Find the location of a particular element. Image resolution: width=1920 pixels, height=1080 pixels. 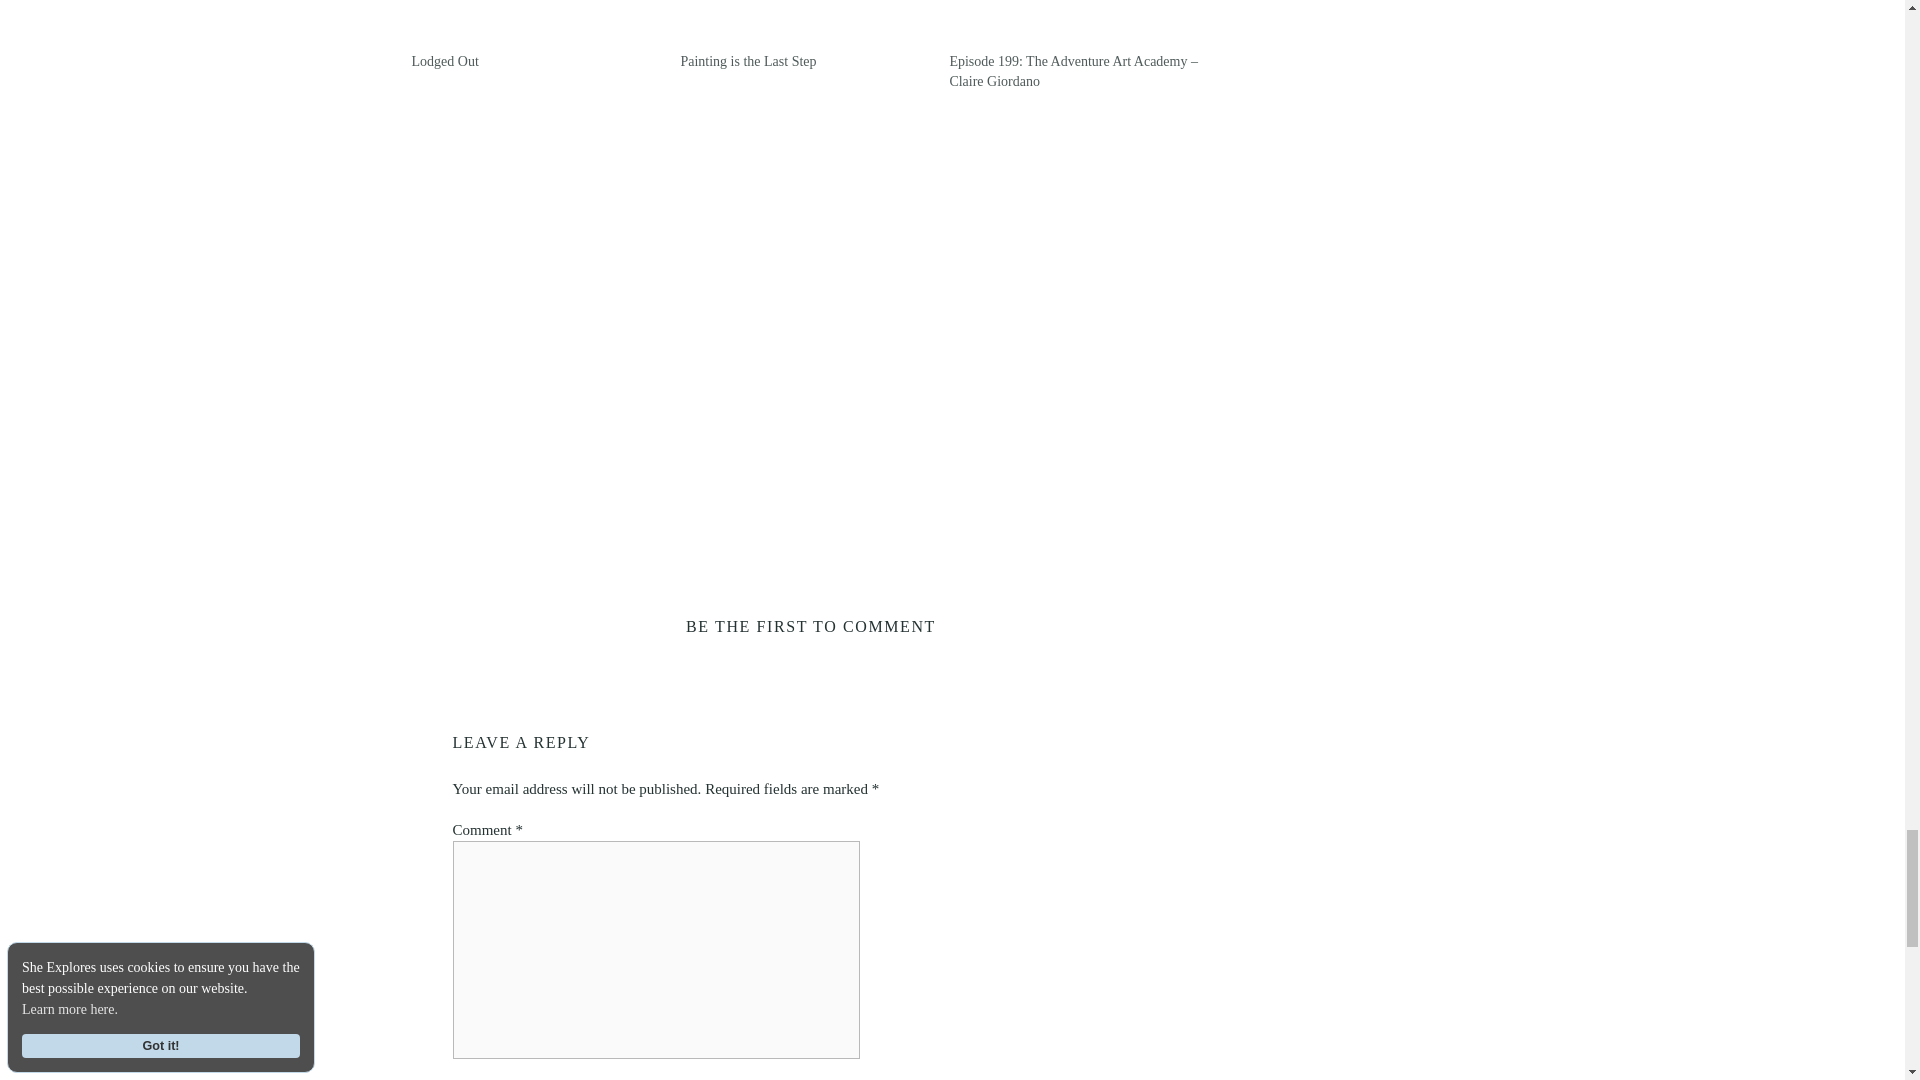

Lodged Out is located at coordinates (536, 26).